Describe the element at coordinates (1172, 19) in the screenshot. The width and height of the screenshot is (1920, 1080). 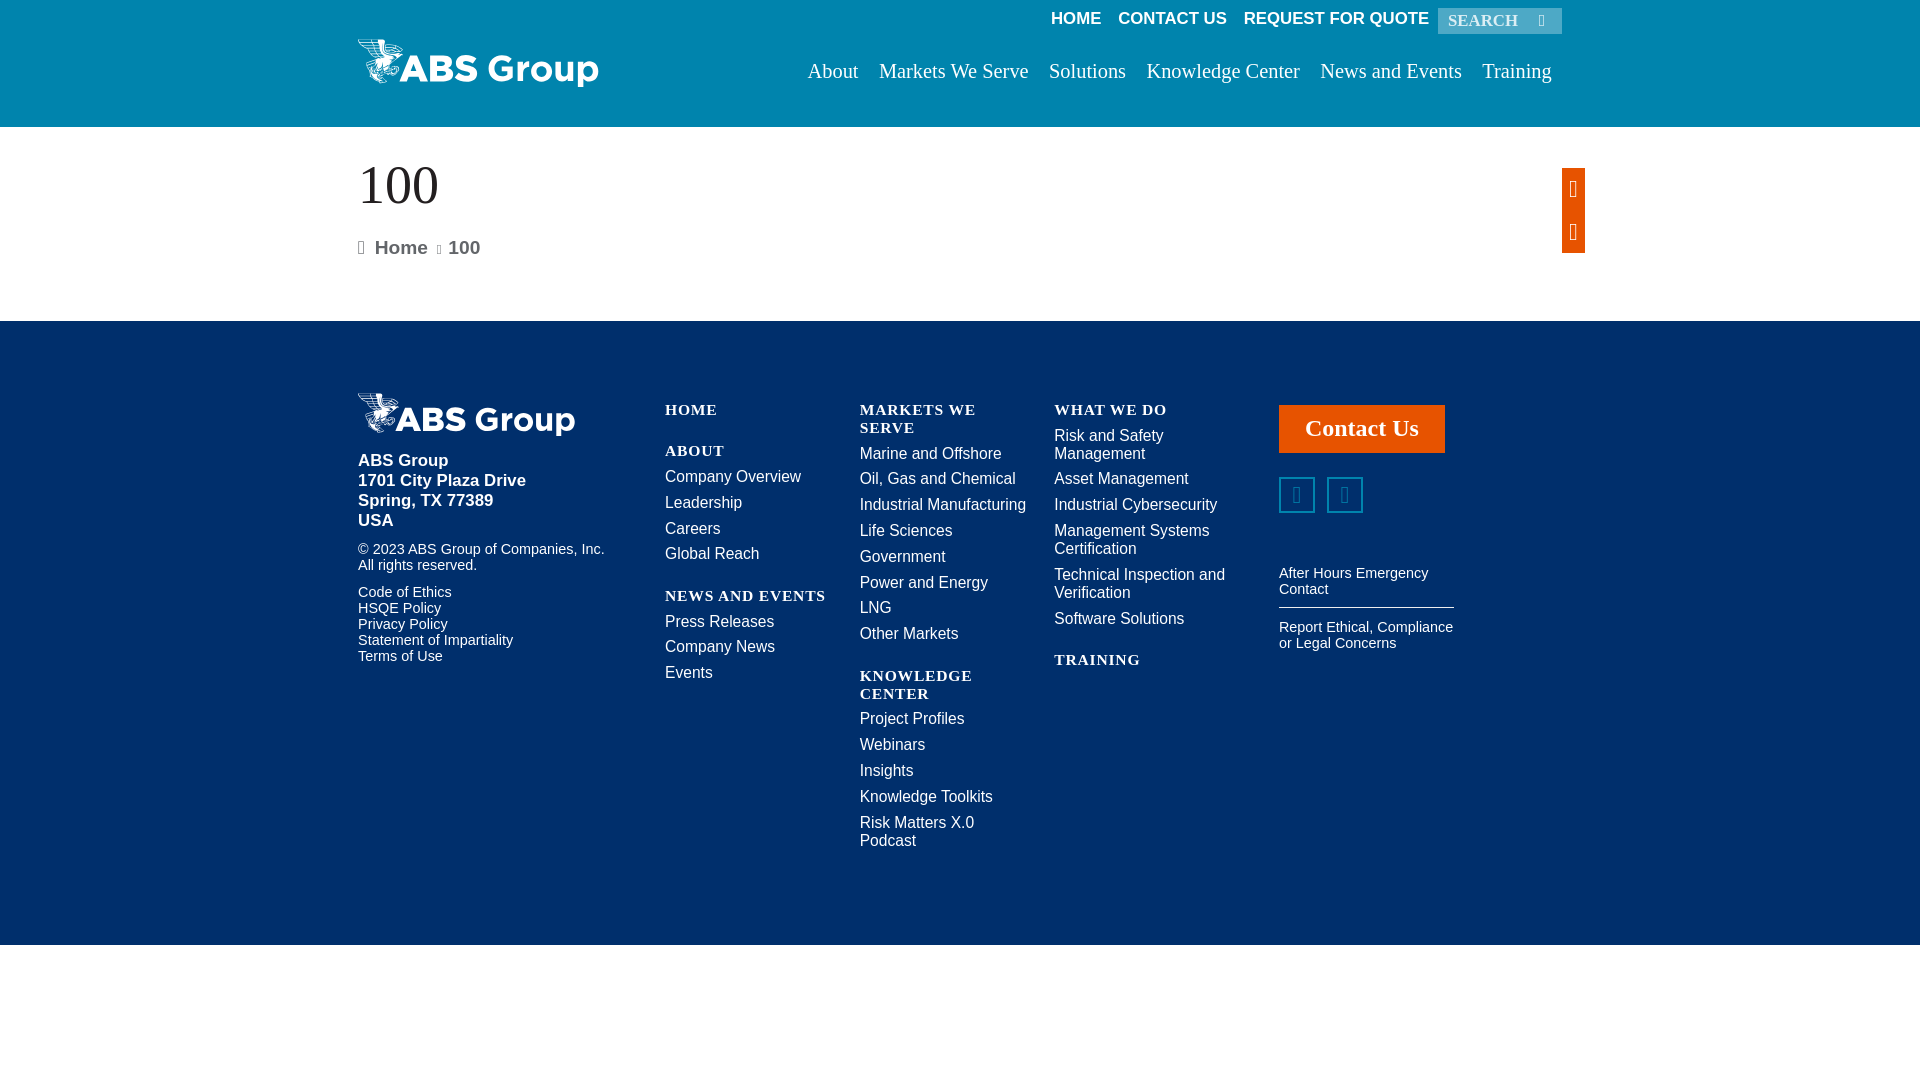
I see `CONTACT US` at that location.